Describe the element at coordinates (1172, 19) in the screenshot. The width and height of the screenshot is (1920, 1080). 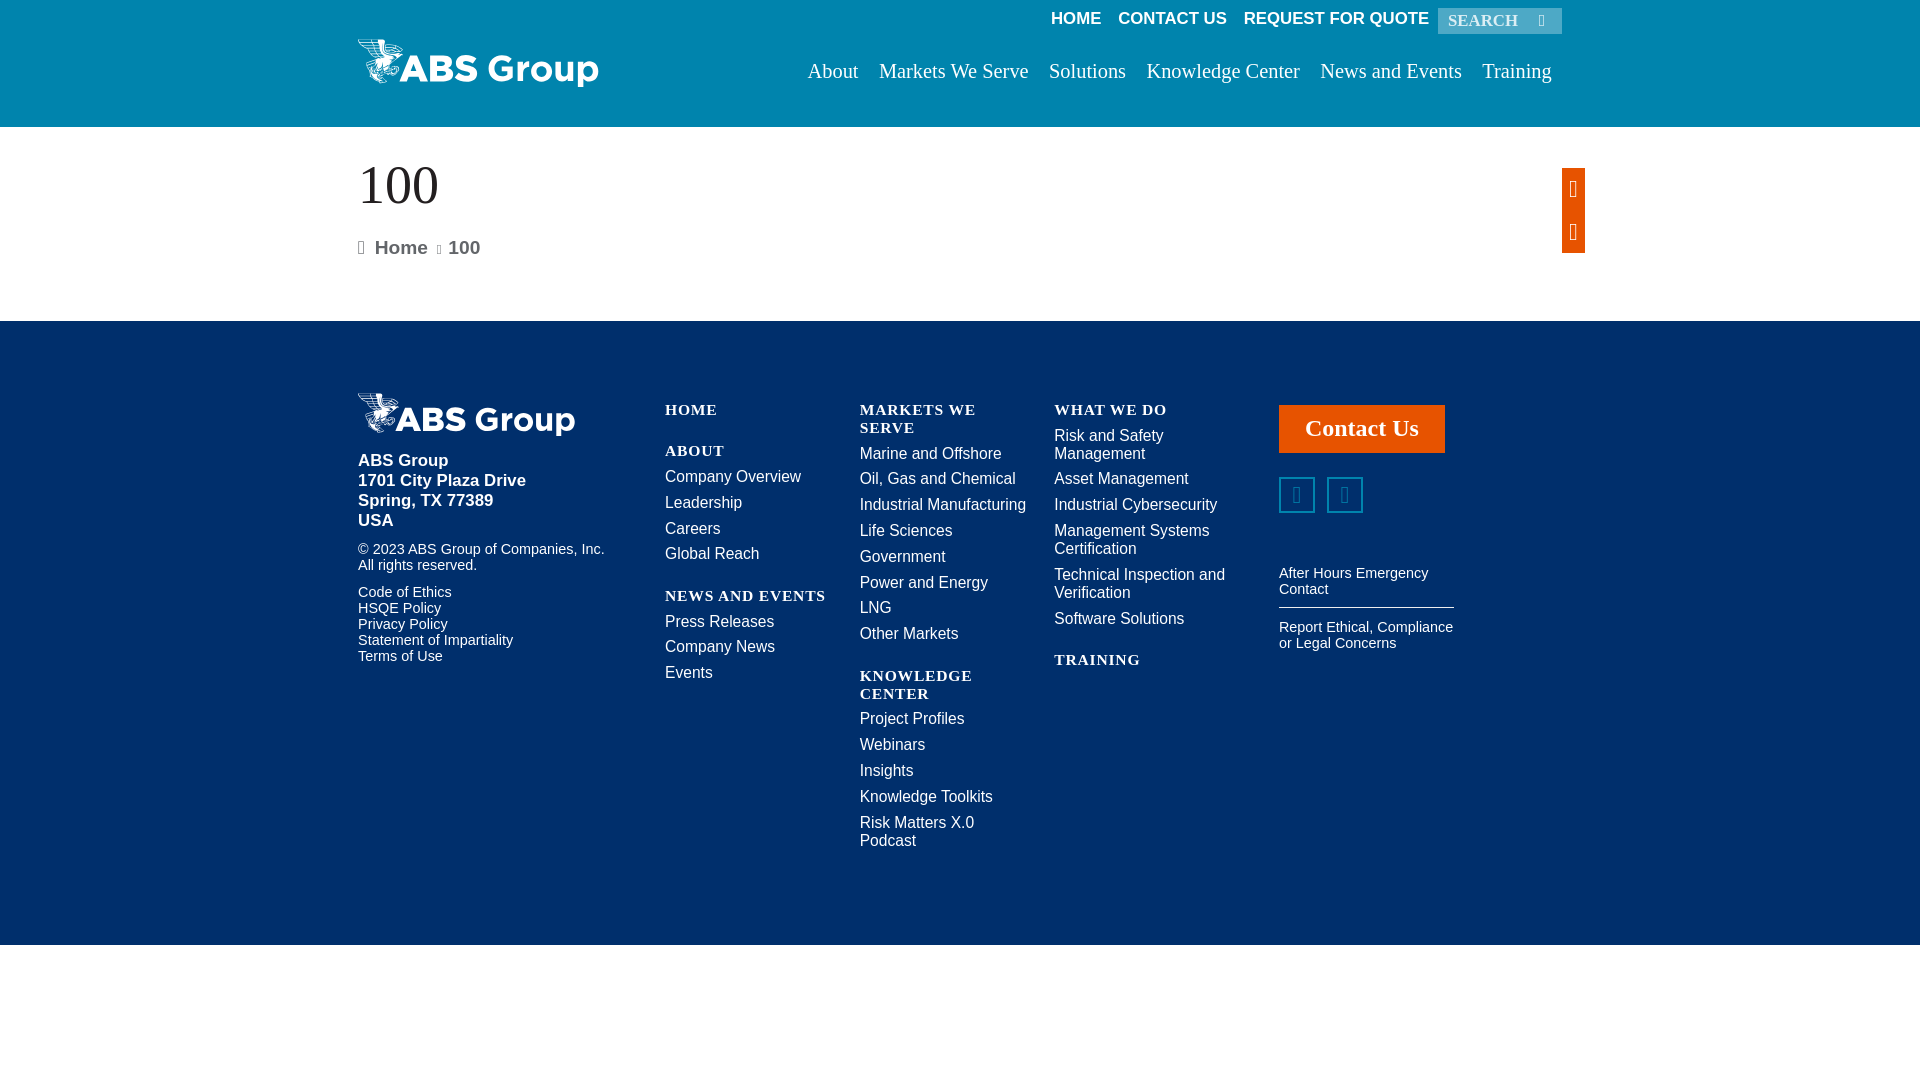
I see `CONTACT US` at that location.